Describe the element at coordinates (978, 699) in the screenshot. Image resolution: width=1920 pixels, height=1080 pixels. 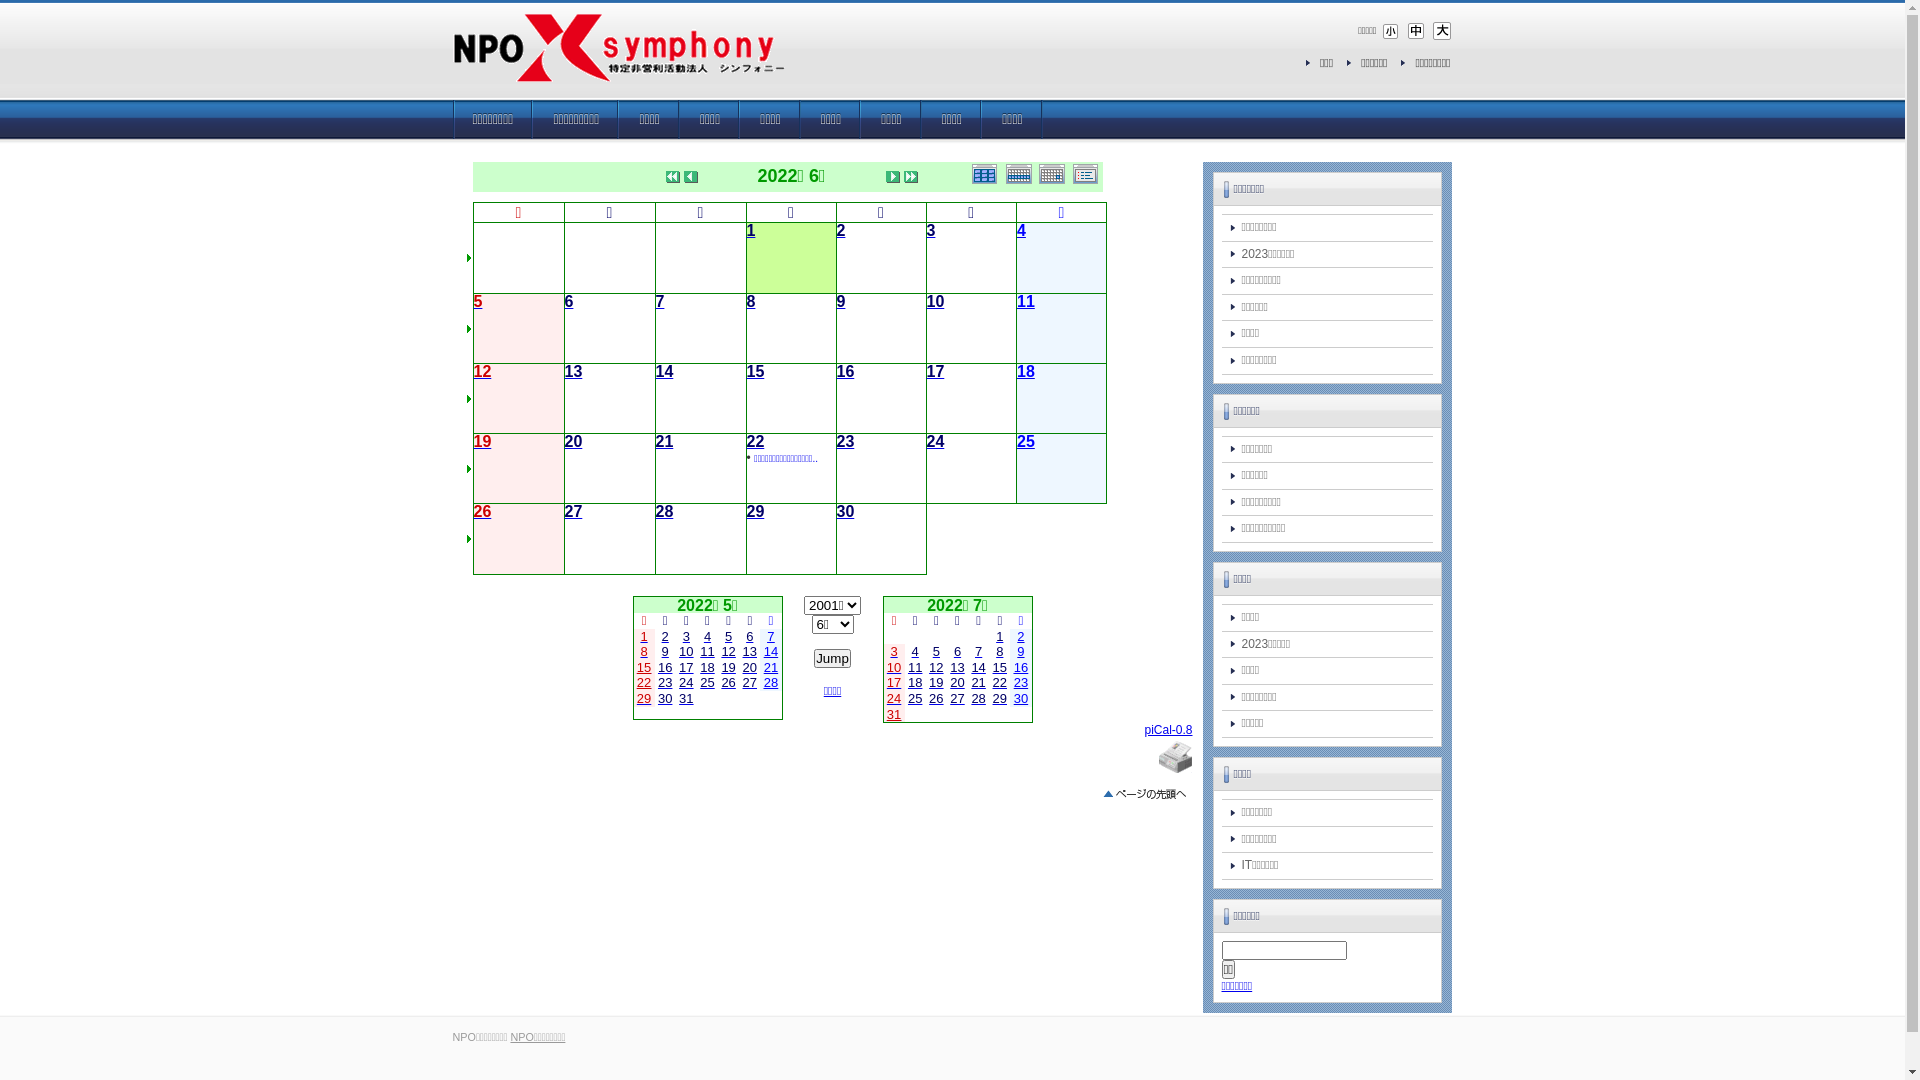
I see `28` at that location.